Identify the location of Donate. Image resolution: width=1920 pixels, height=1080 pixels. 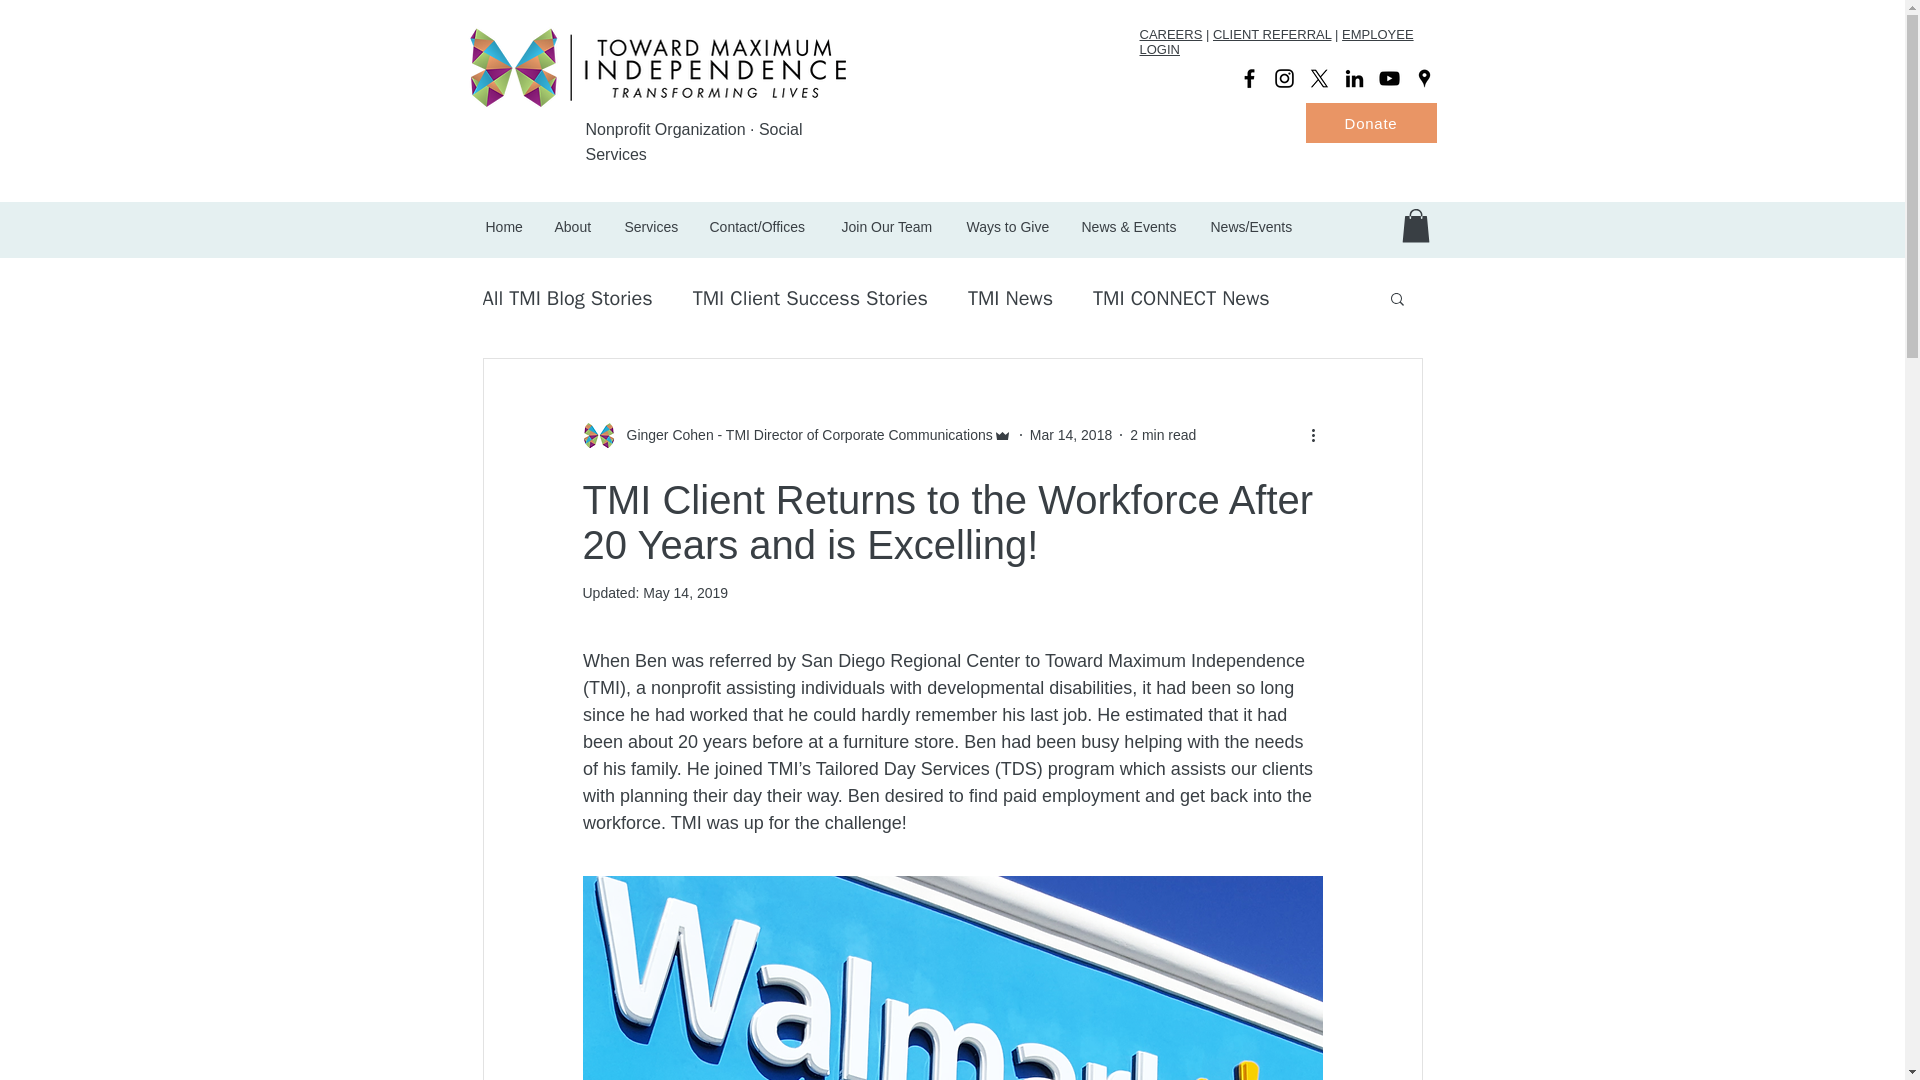
(1370, 122).